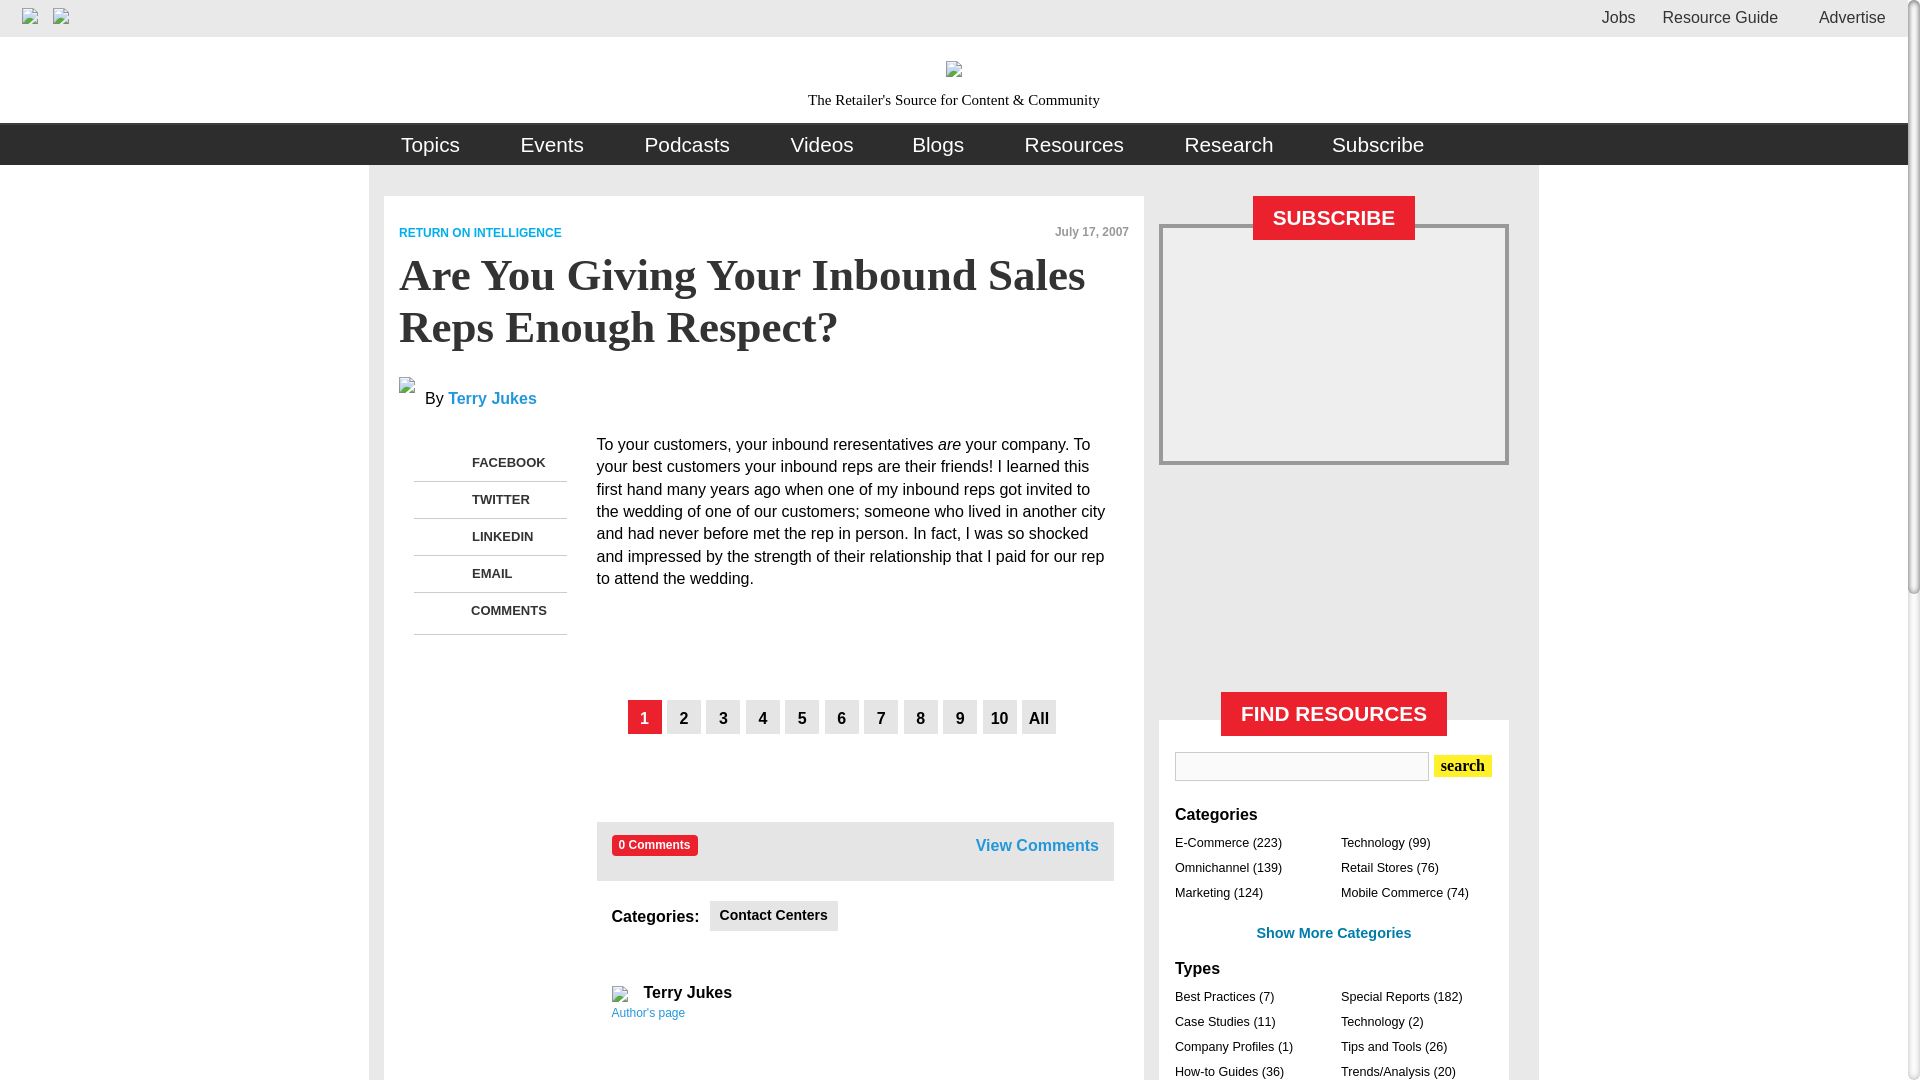  Describe the element at coordinates (688, 145) in the screenshot. I see `Podcasts` at that location.